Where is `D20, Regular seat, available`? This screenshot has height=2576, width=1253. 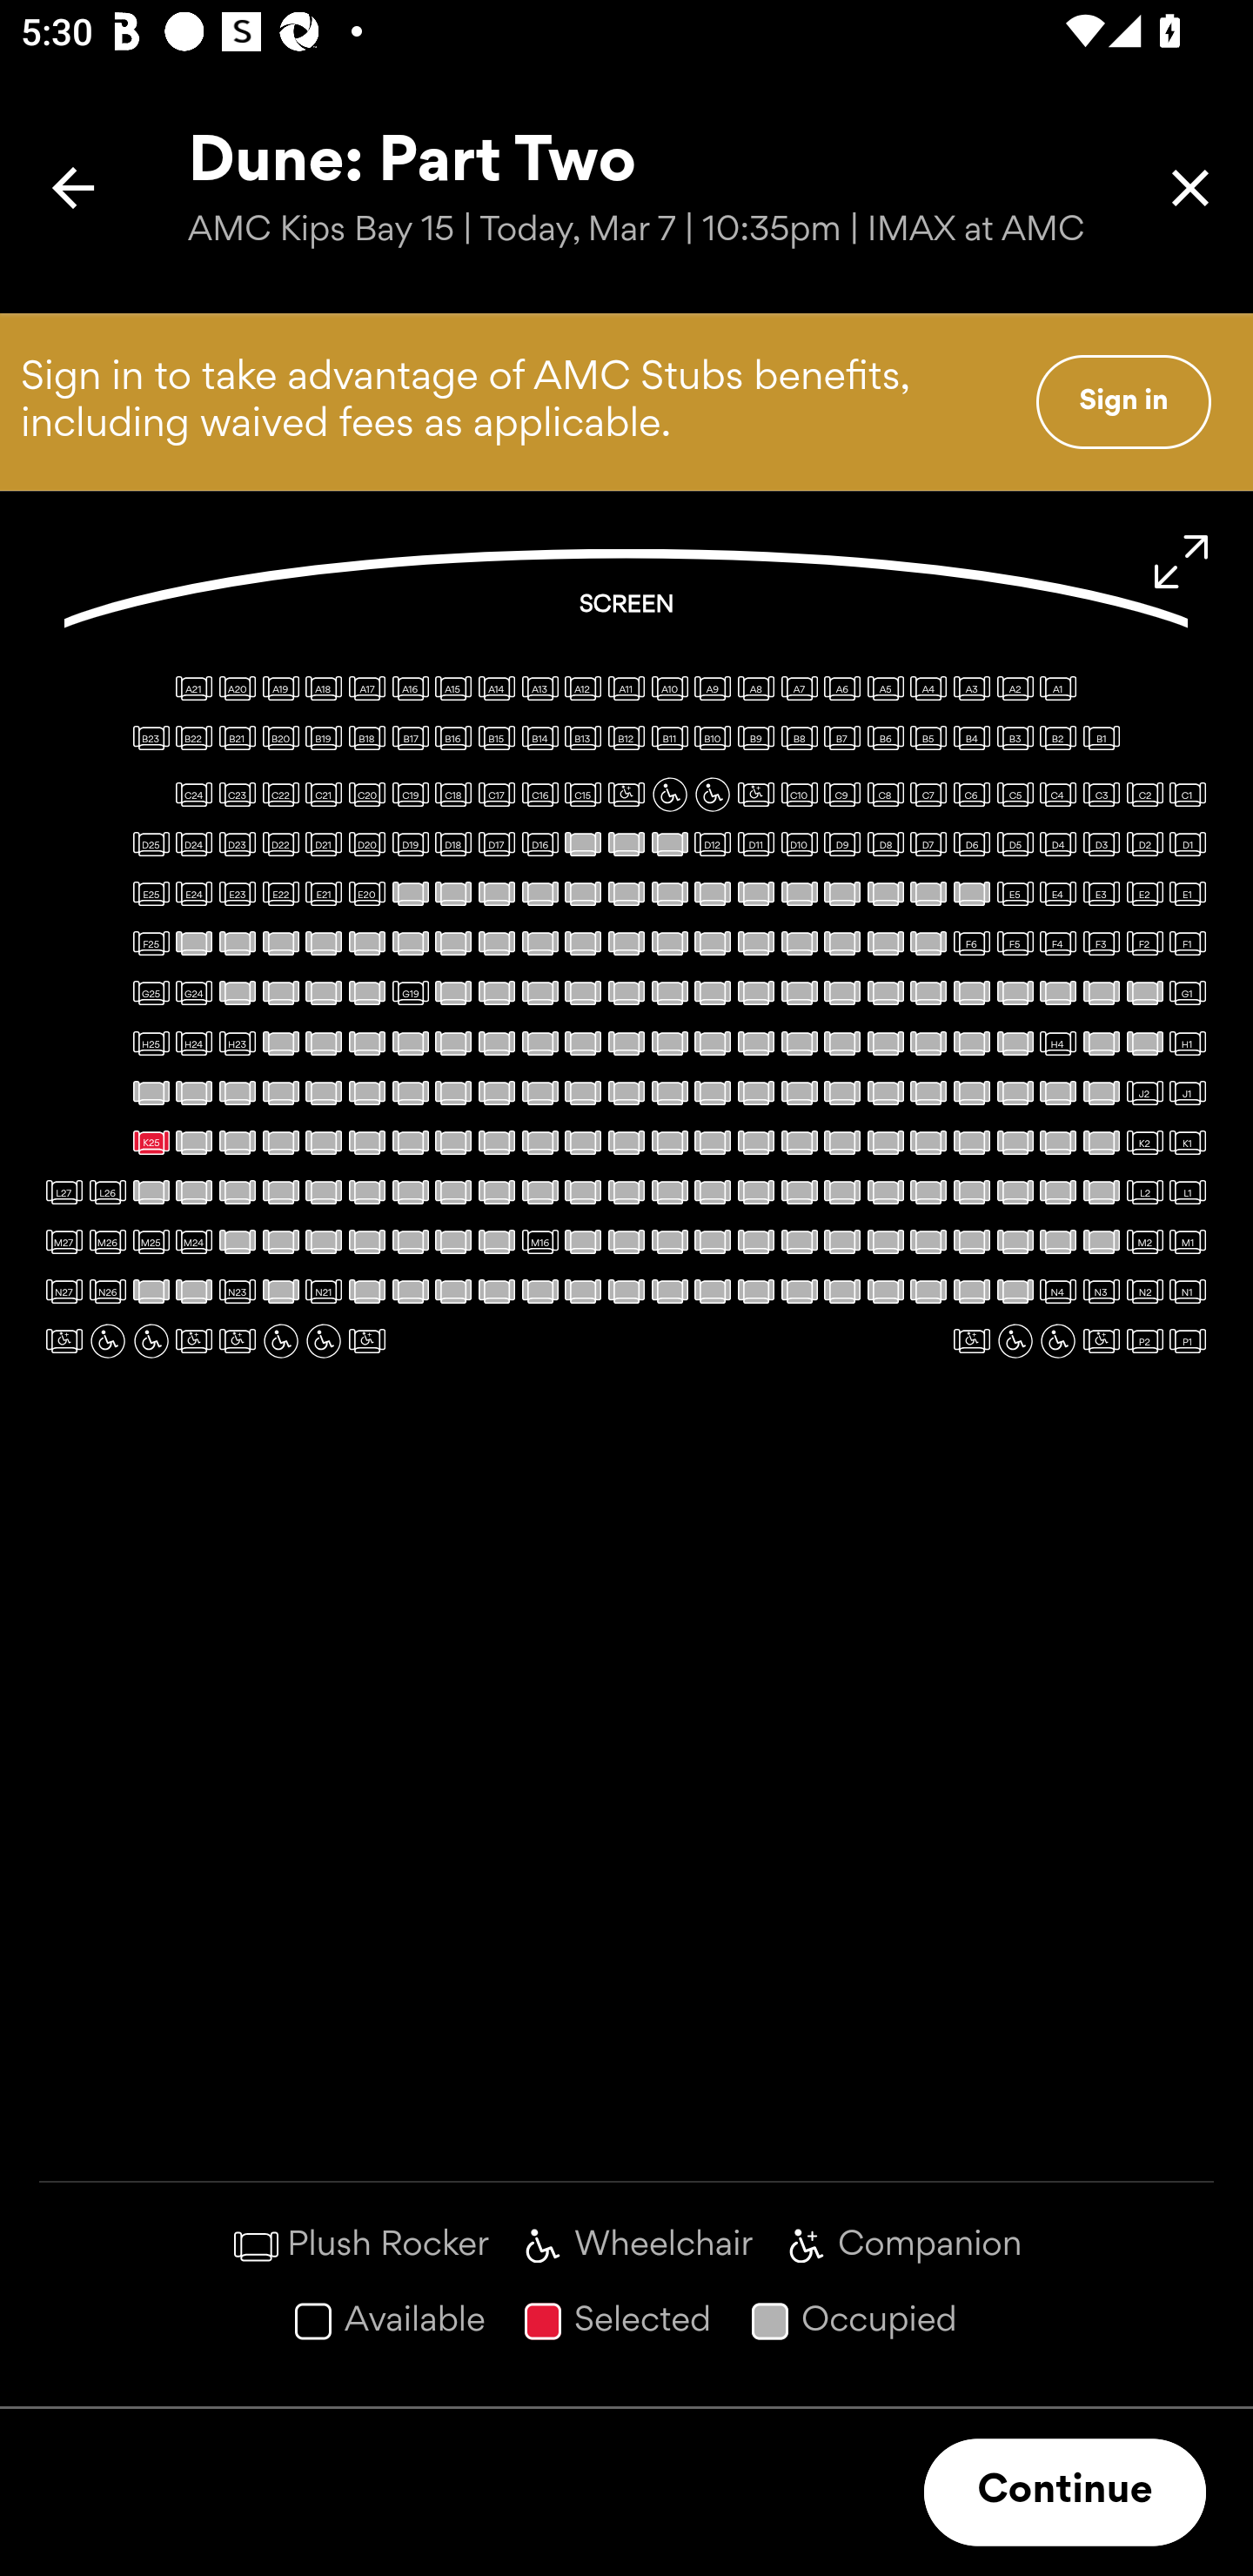 D20, Regular seat, available is located at coordinates (367, 843).